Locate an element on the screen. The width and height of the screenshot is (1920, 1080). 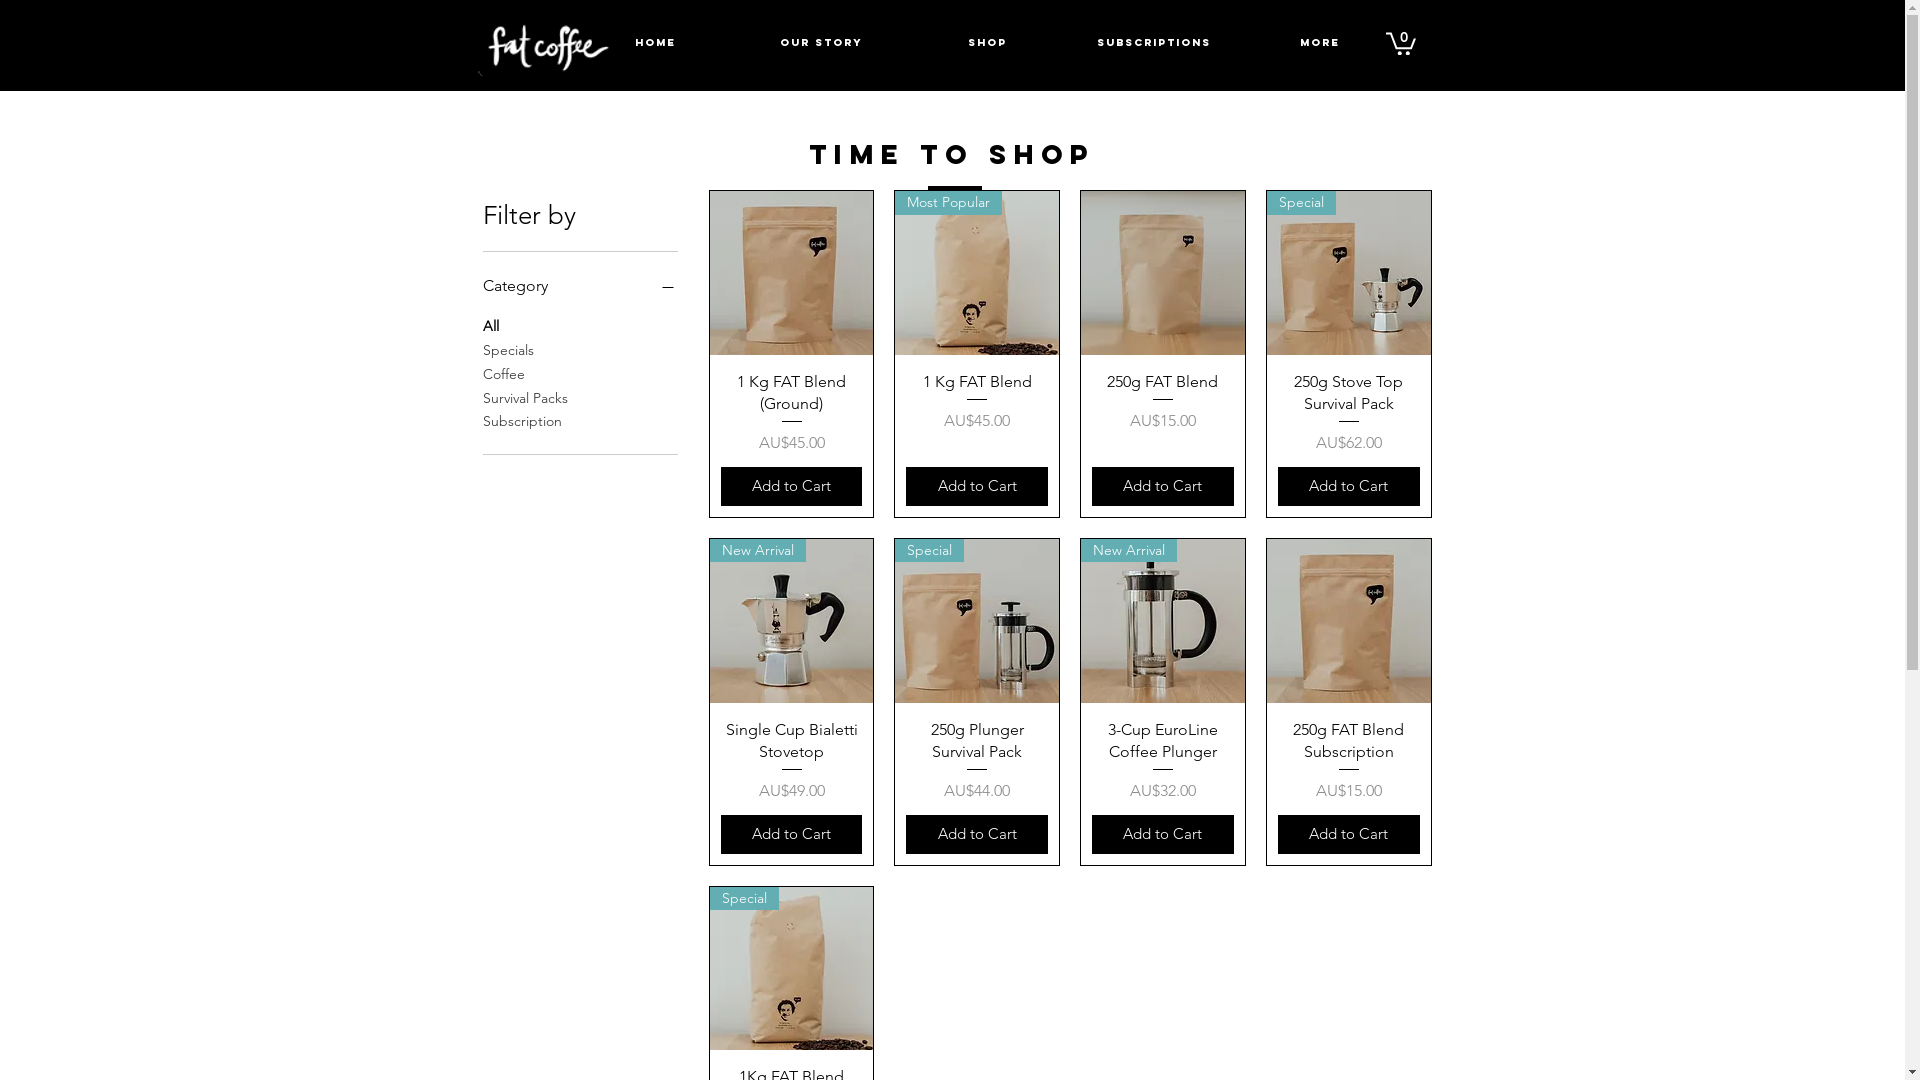
250g FAT Blend
Price
AU$15.00 is located at coordinates (1163, 414).